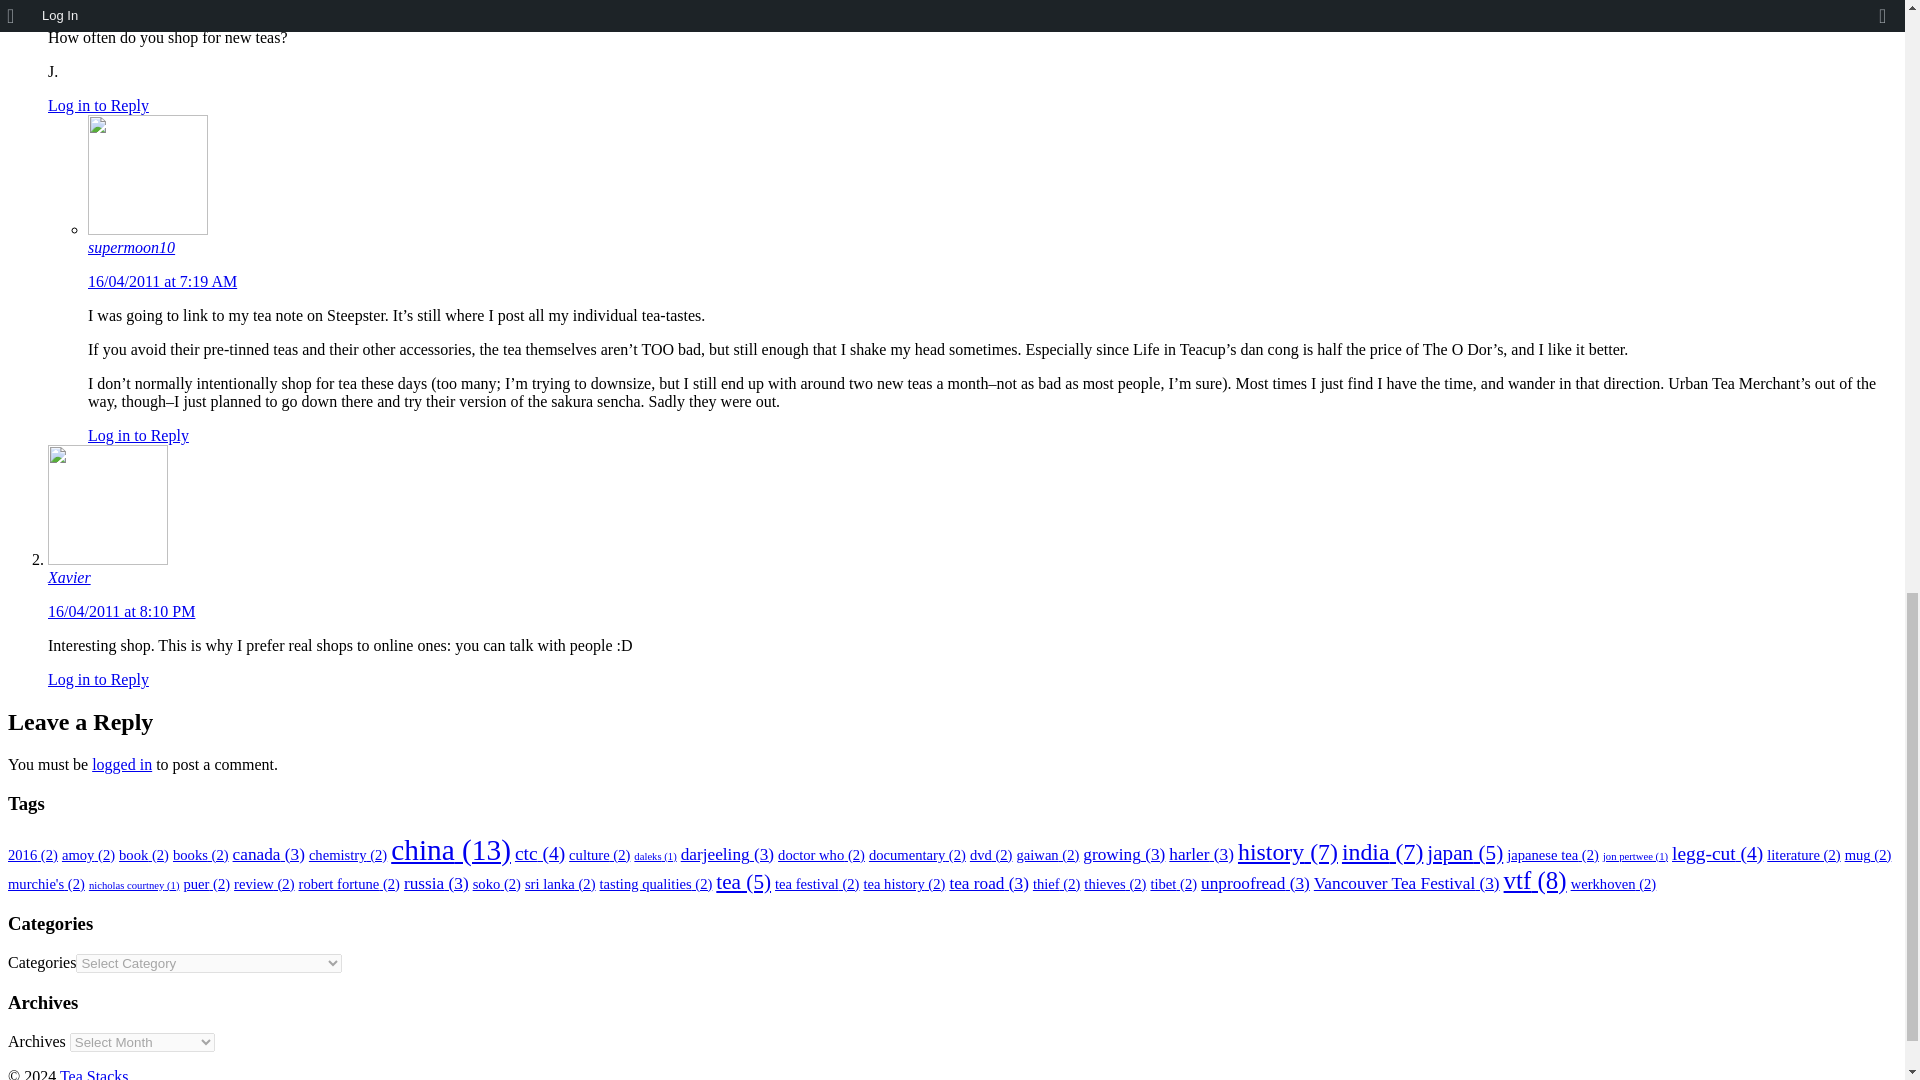 The height and width of the screenshot is (1080, 1920). Describe the element at coordinates (138, 434) in the screenshot. I see `Log in to Reply` at that location.